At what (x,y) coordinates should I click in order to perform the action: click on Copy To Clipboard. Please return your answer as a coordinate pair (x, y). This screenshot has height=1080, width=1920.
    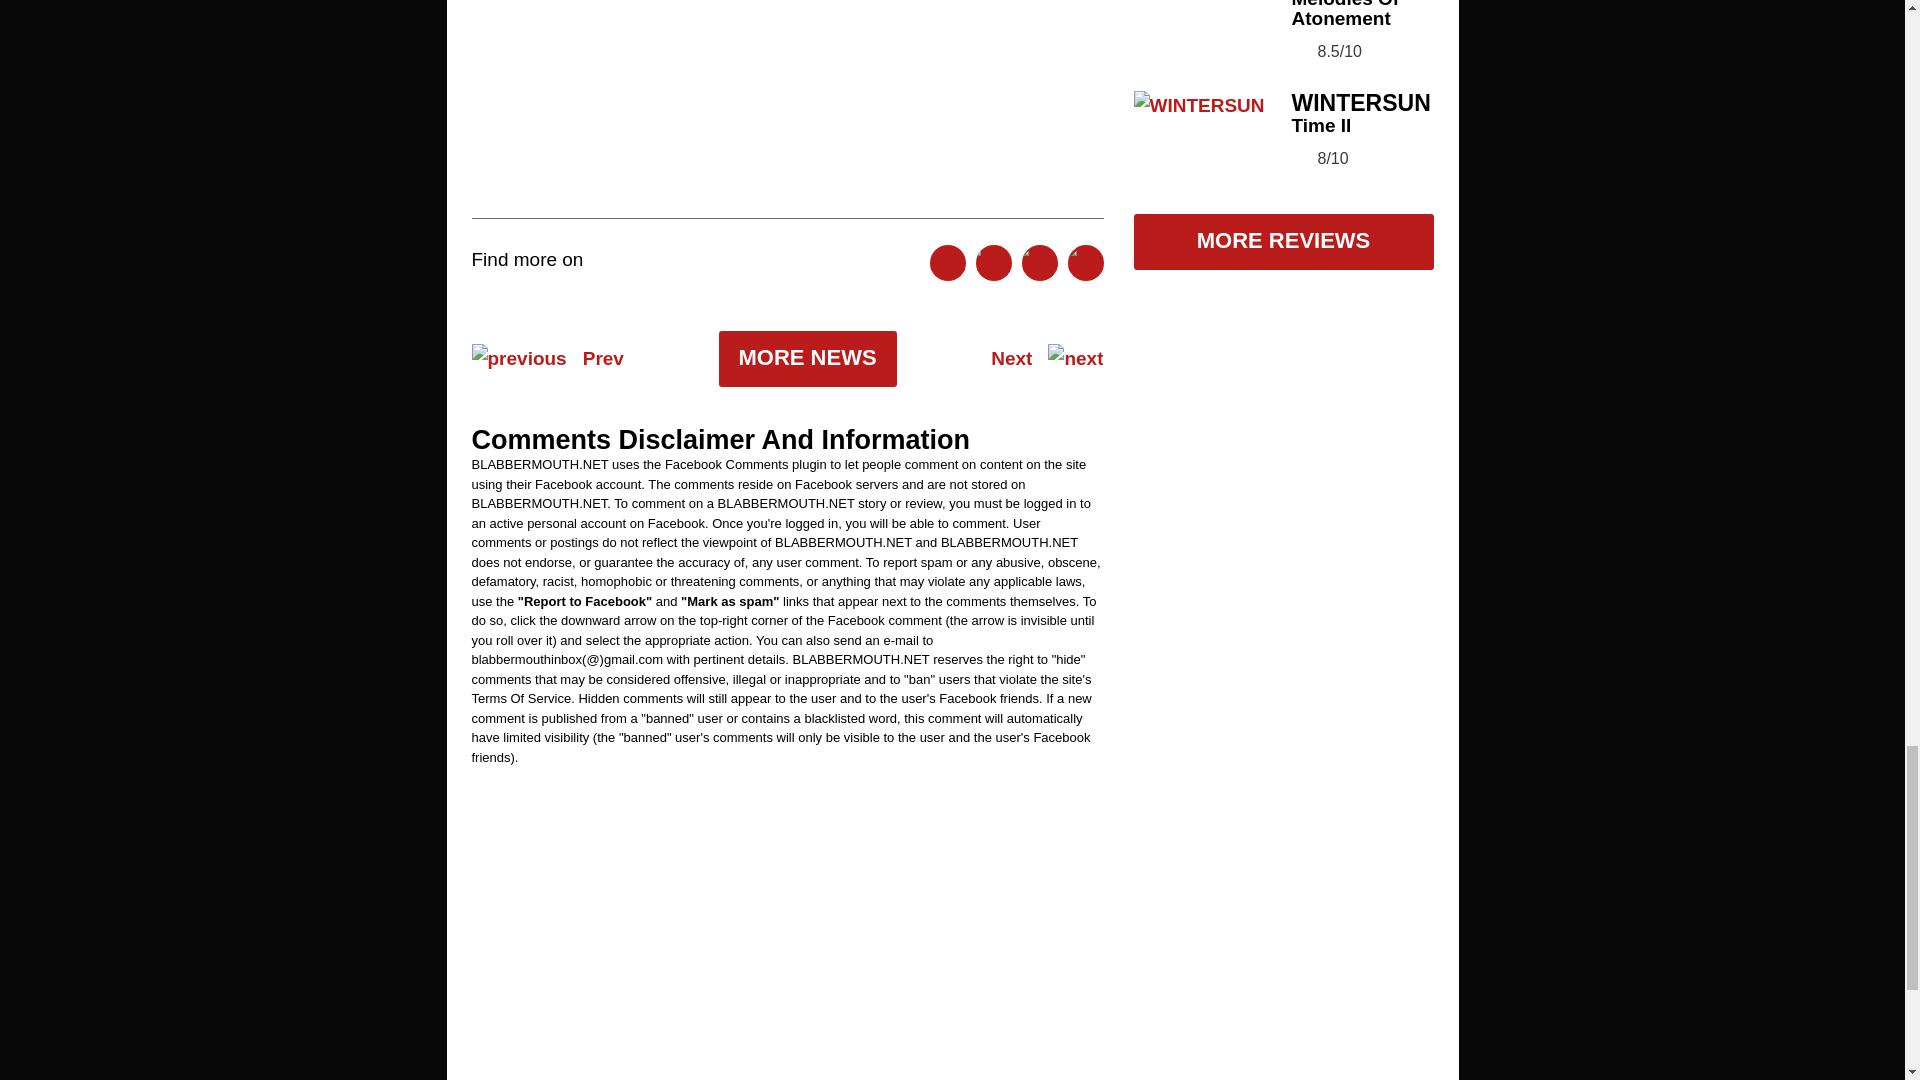
    Looking at the image, I should click on (1086, 262).